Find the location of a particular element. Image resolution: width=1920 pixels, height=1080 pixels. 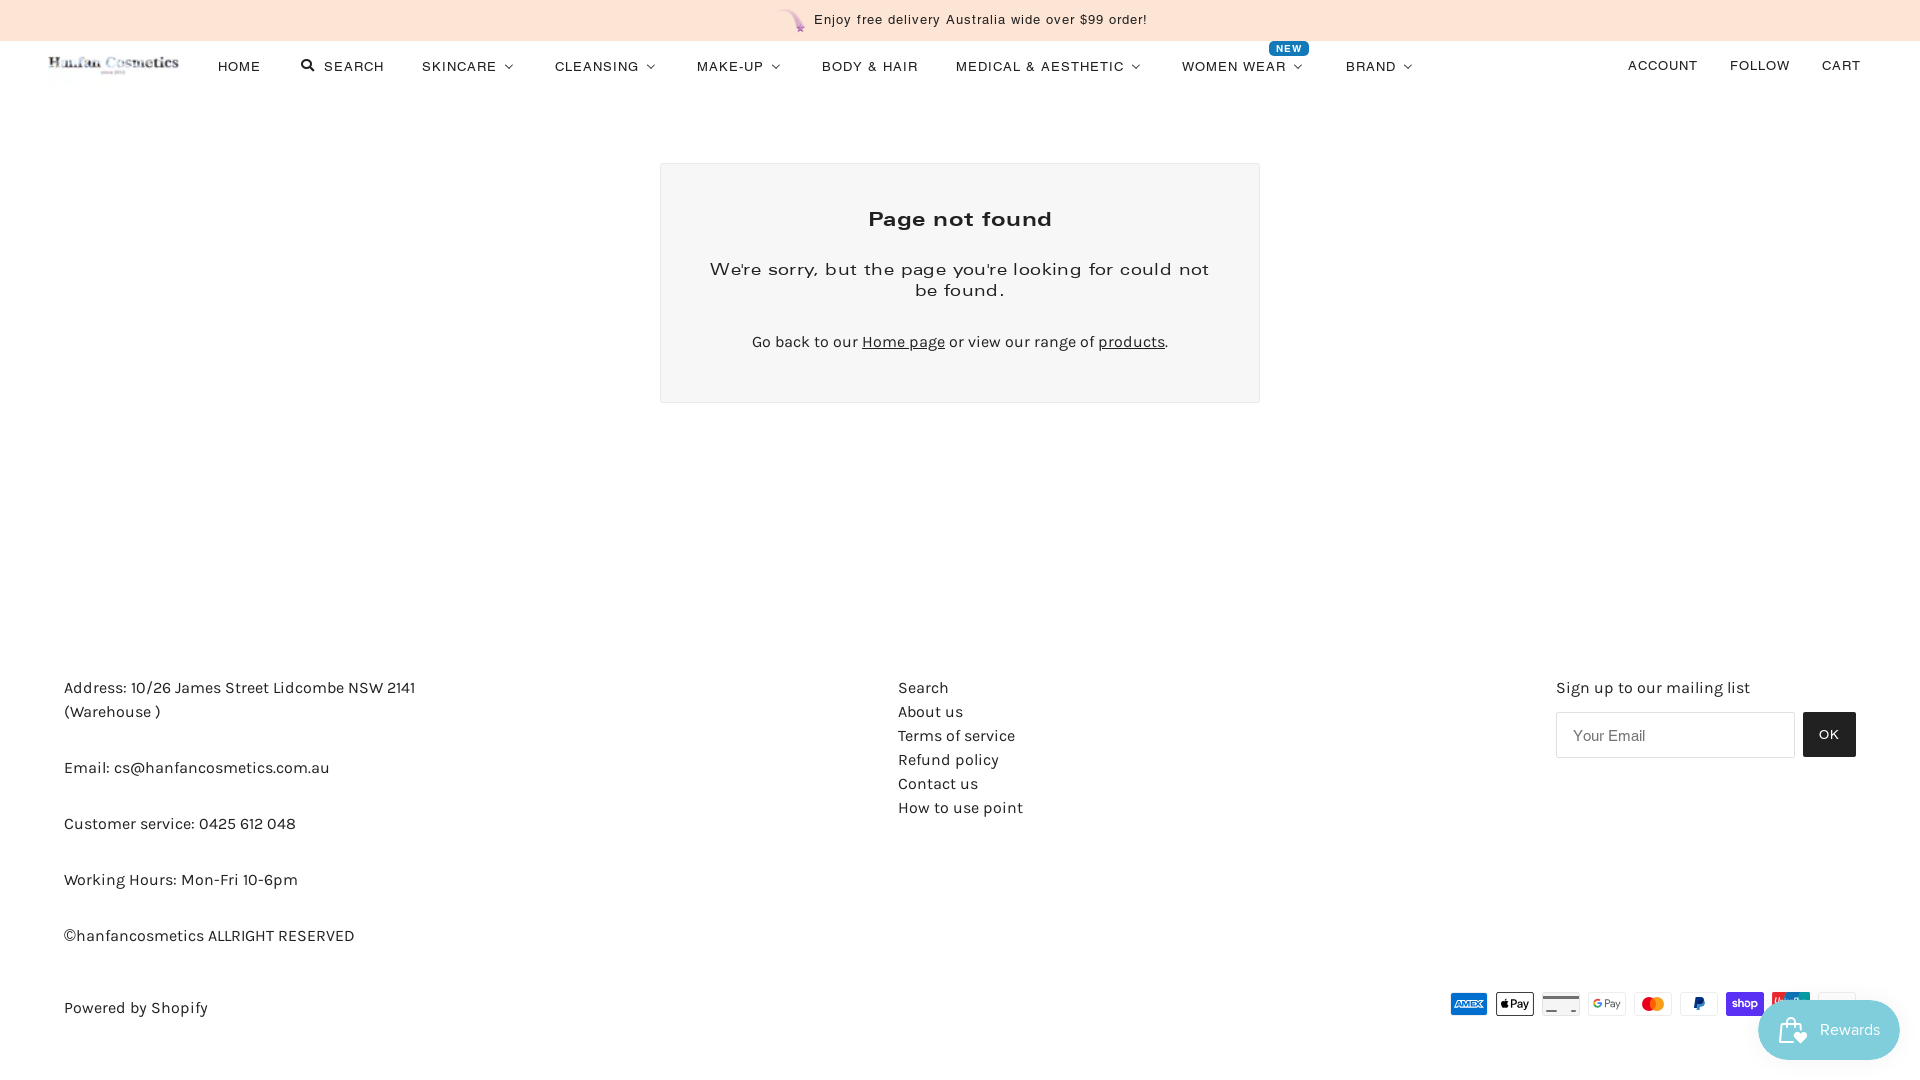

MEDICAL & AESTHETIC is located at coordinates (1049, 66).